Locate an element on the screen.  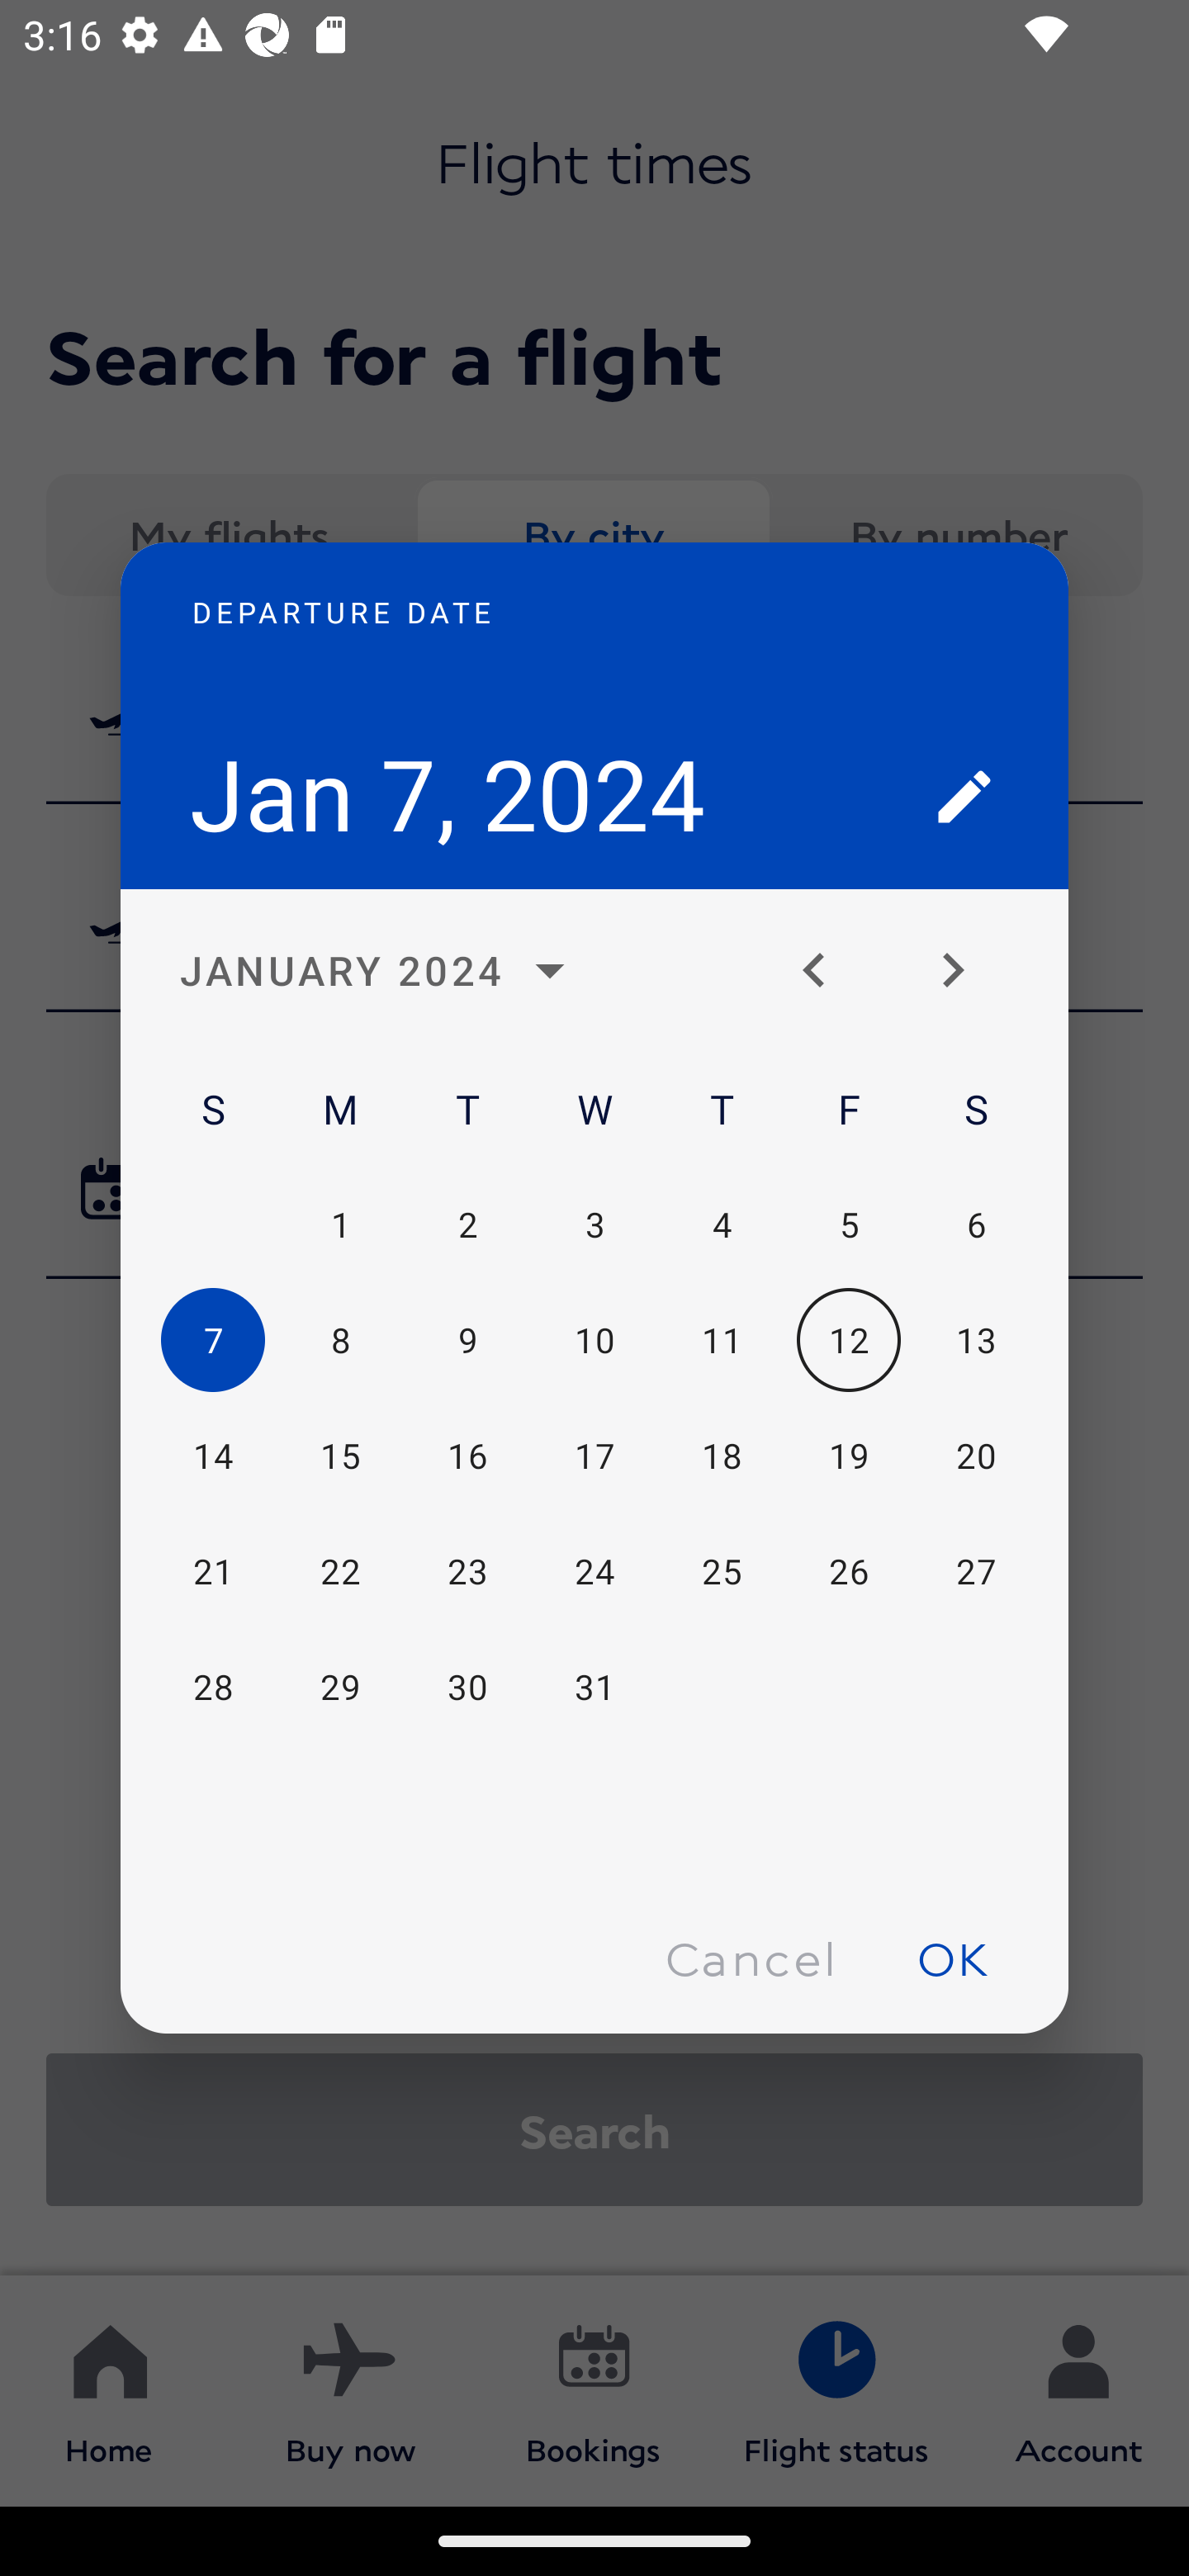
Cancel is located at coordinates (750, 1957).